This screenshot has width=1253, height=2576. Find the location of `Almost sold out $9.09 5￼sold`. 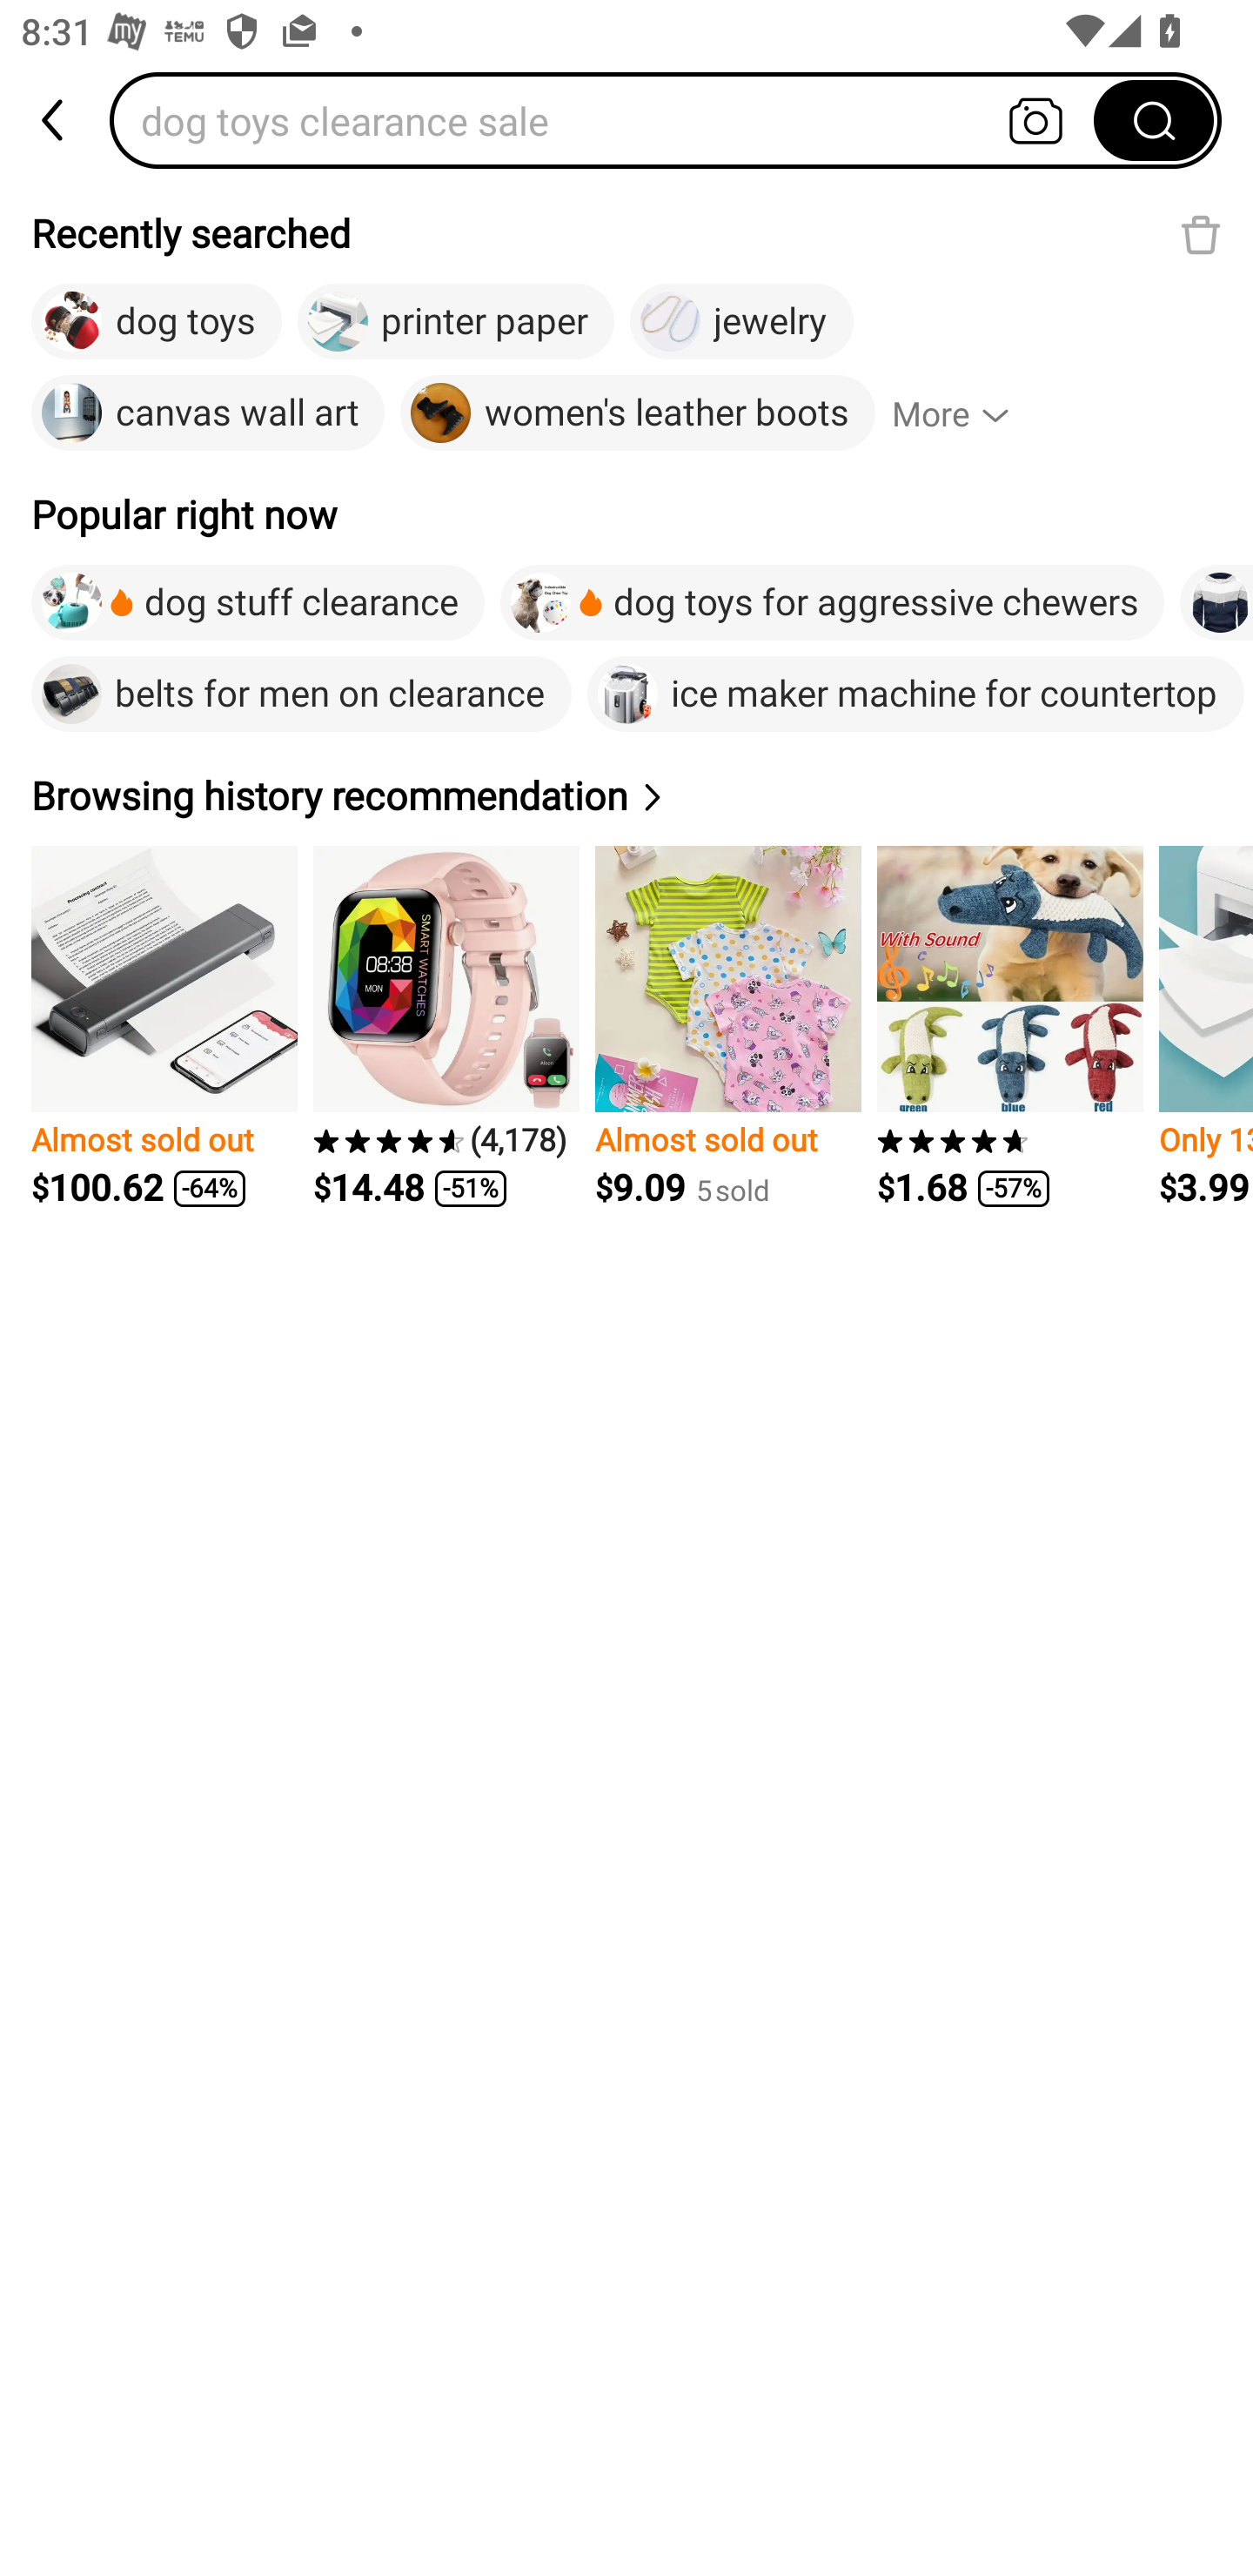

Almost sold out $9.09 5￼sold is located at coordinates (728, 1027).